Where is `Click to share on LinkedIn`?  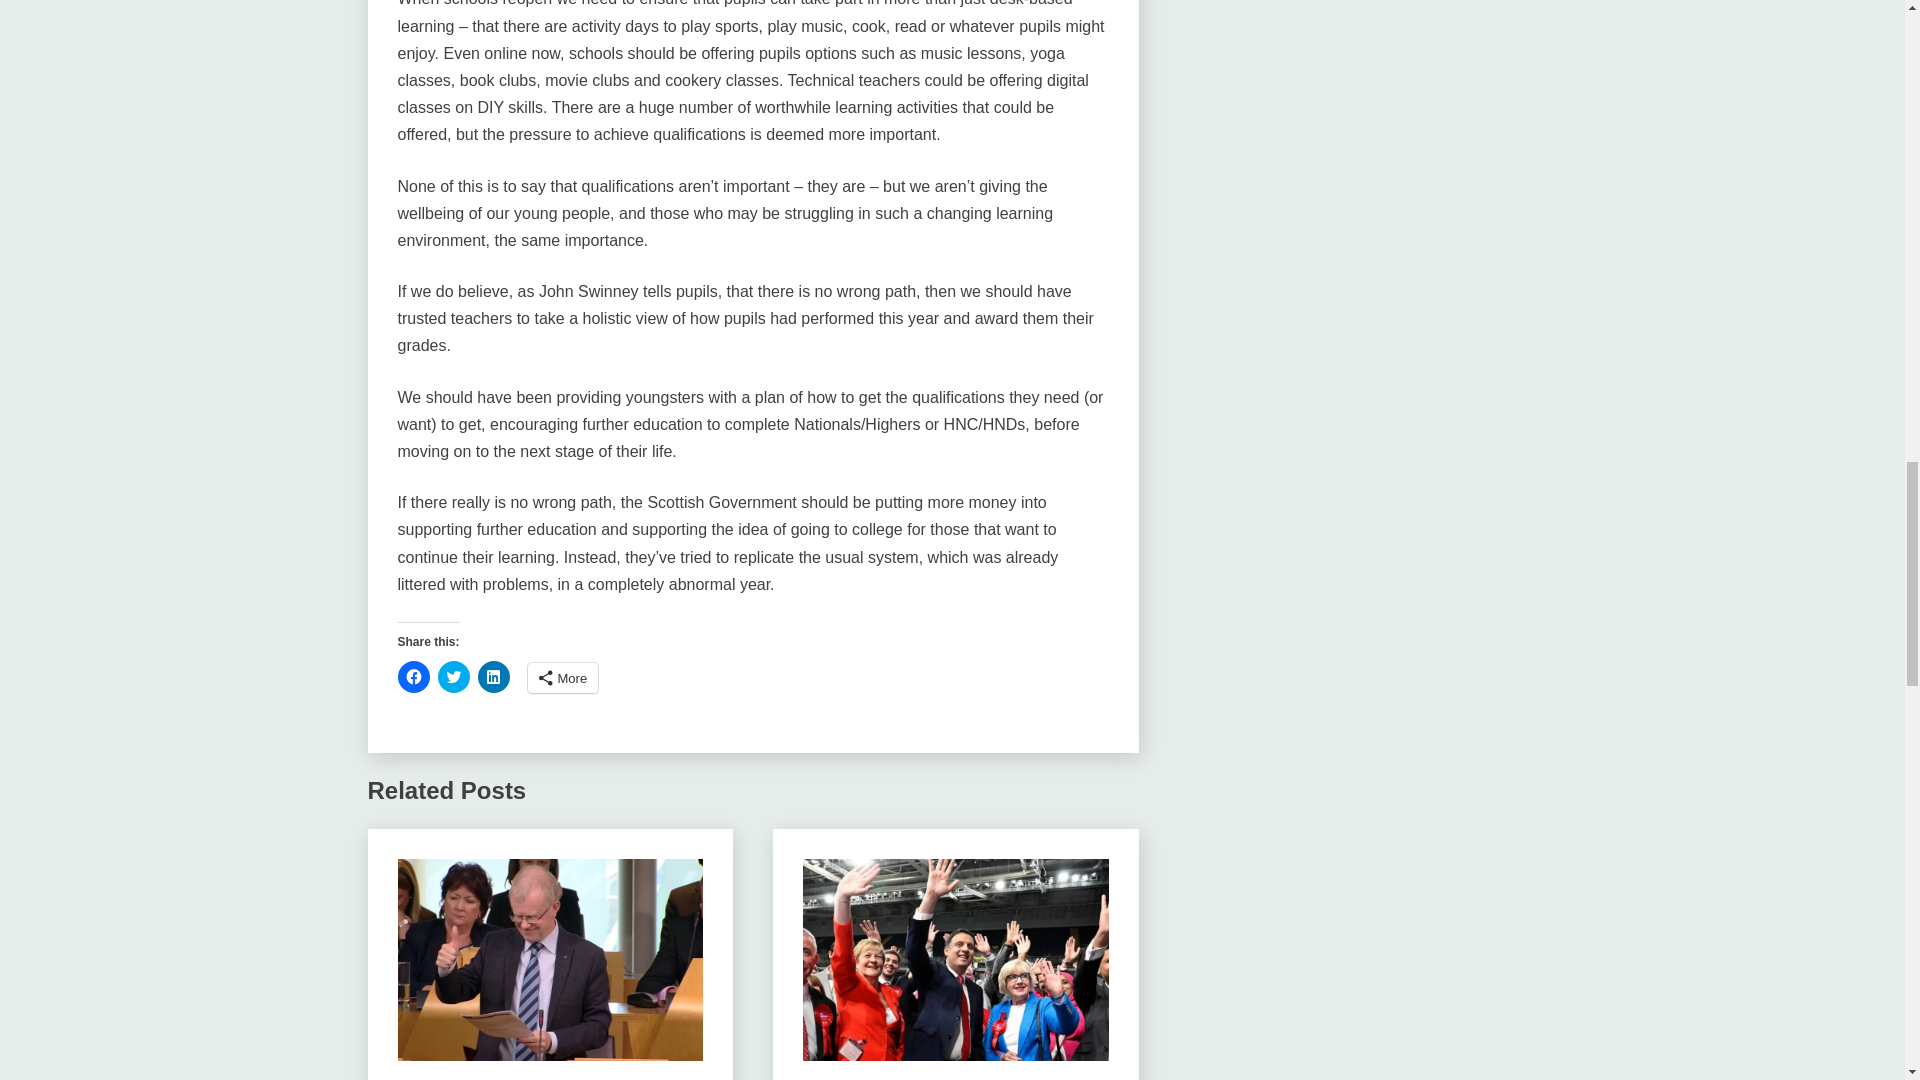
Click to share on LinkedIn is located at coordinates (494, 676).